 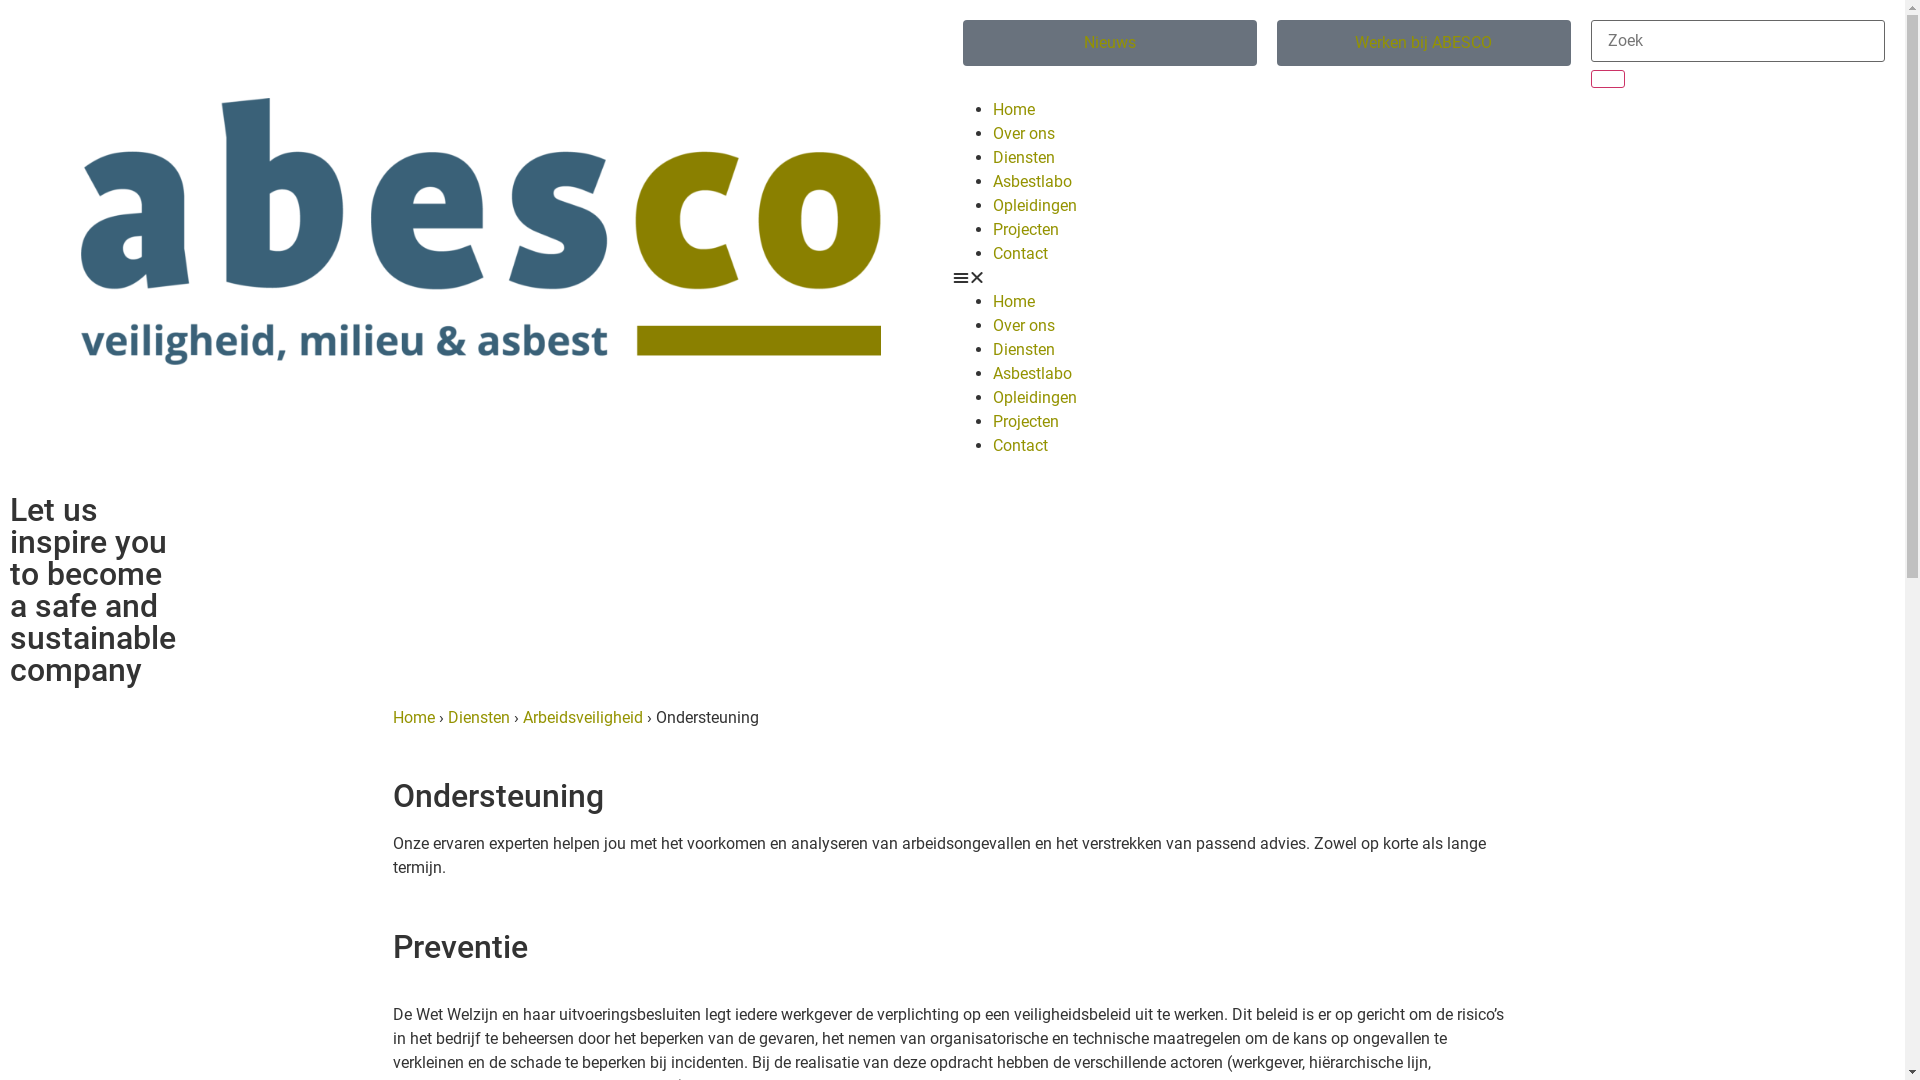 I want to click on Asbestlabo, so click(x=1032, y=182).